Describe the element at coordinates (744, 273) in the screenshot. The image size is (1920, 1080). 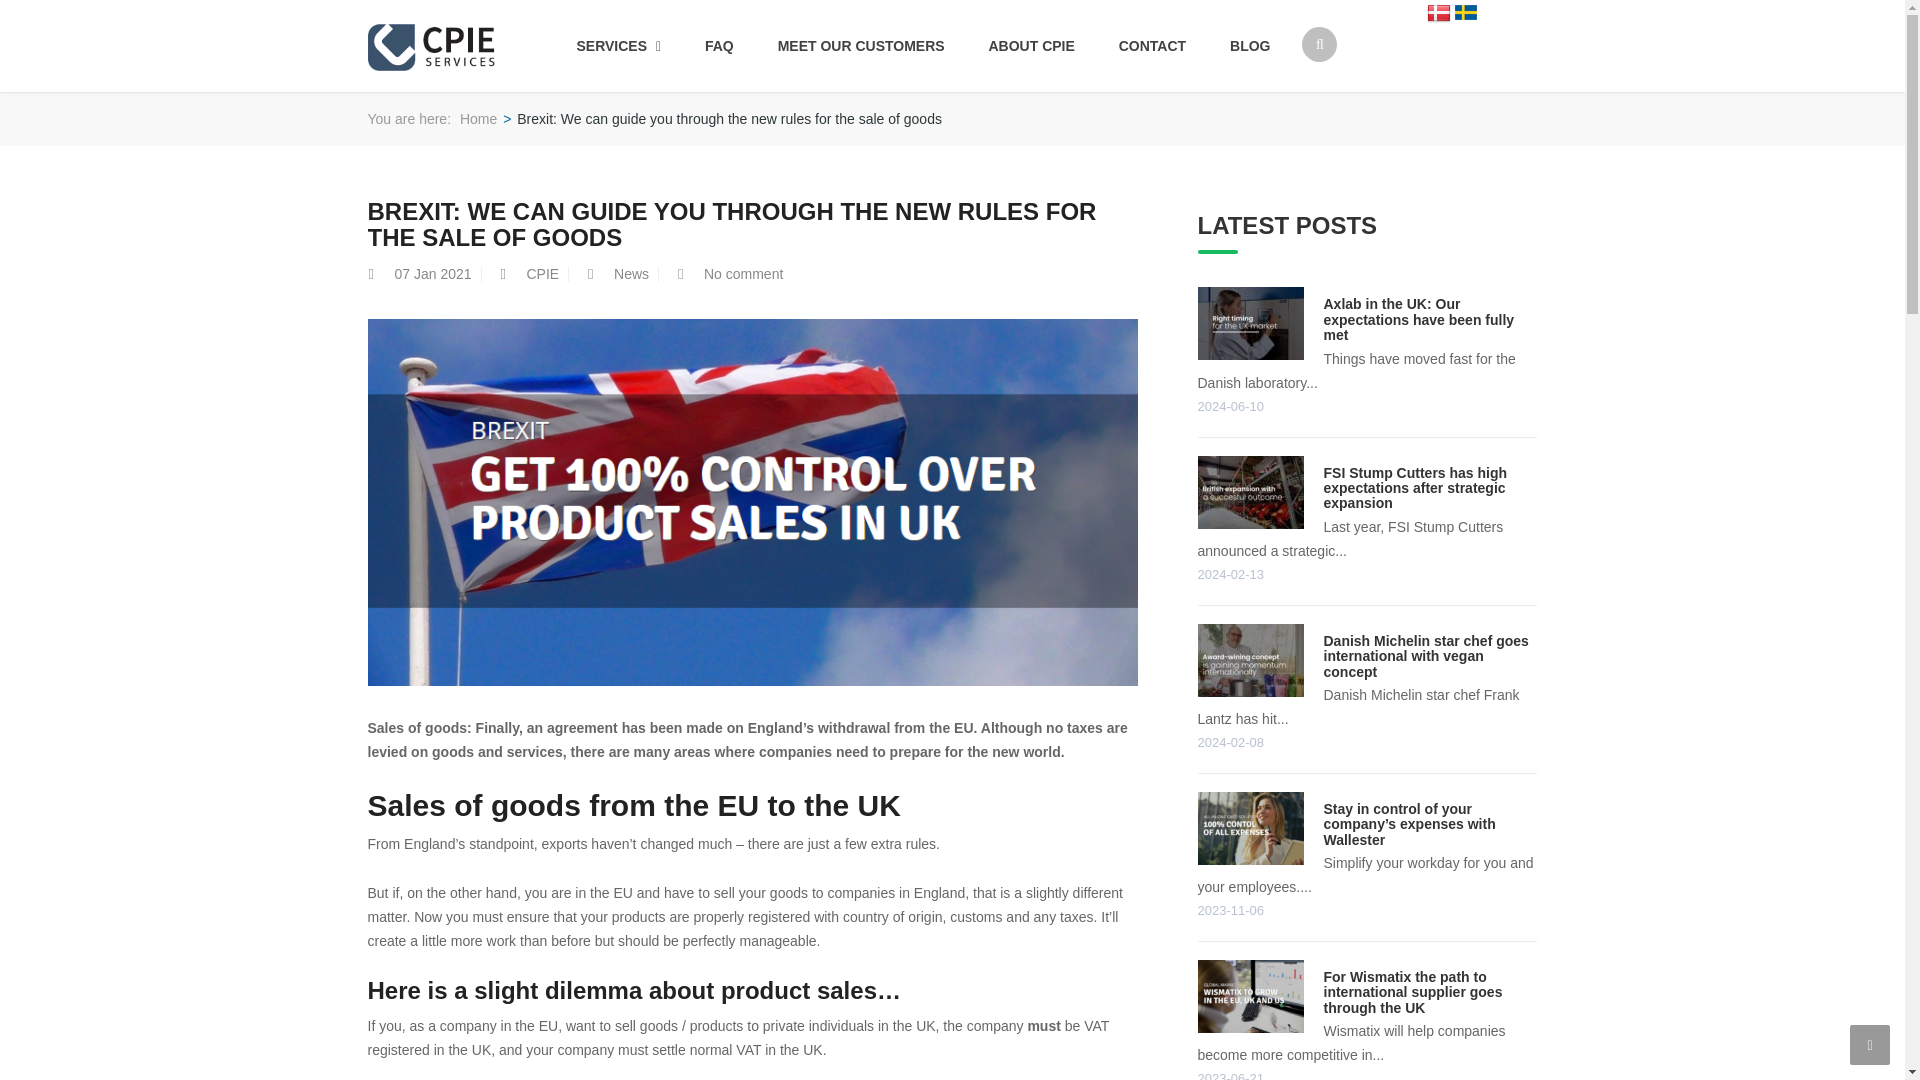
I see `No comment` at that location.